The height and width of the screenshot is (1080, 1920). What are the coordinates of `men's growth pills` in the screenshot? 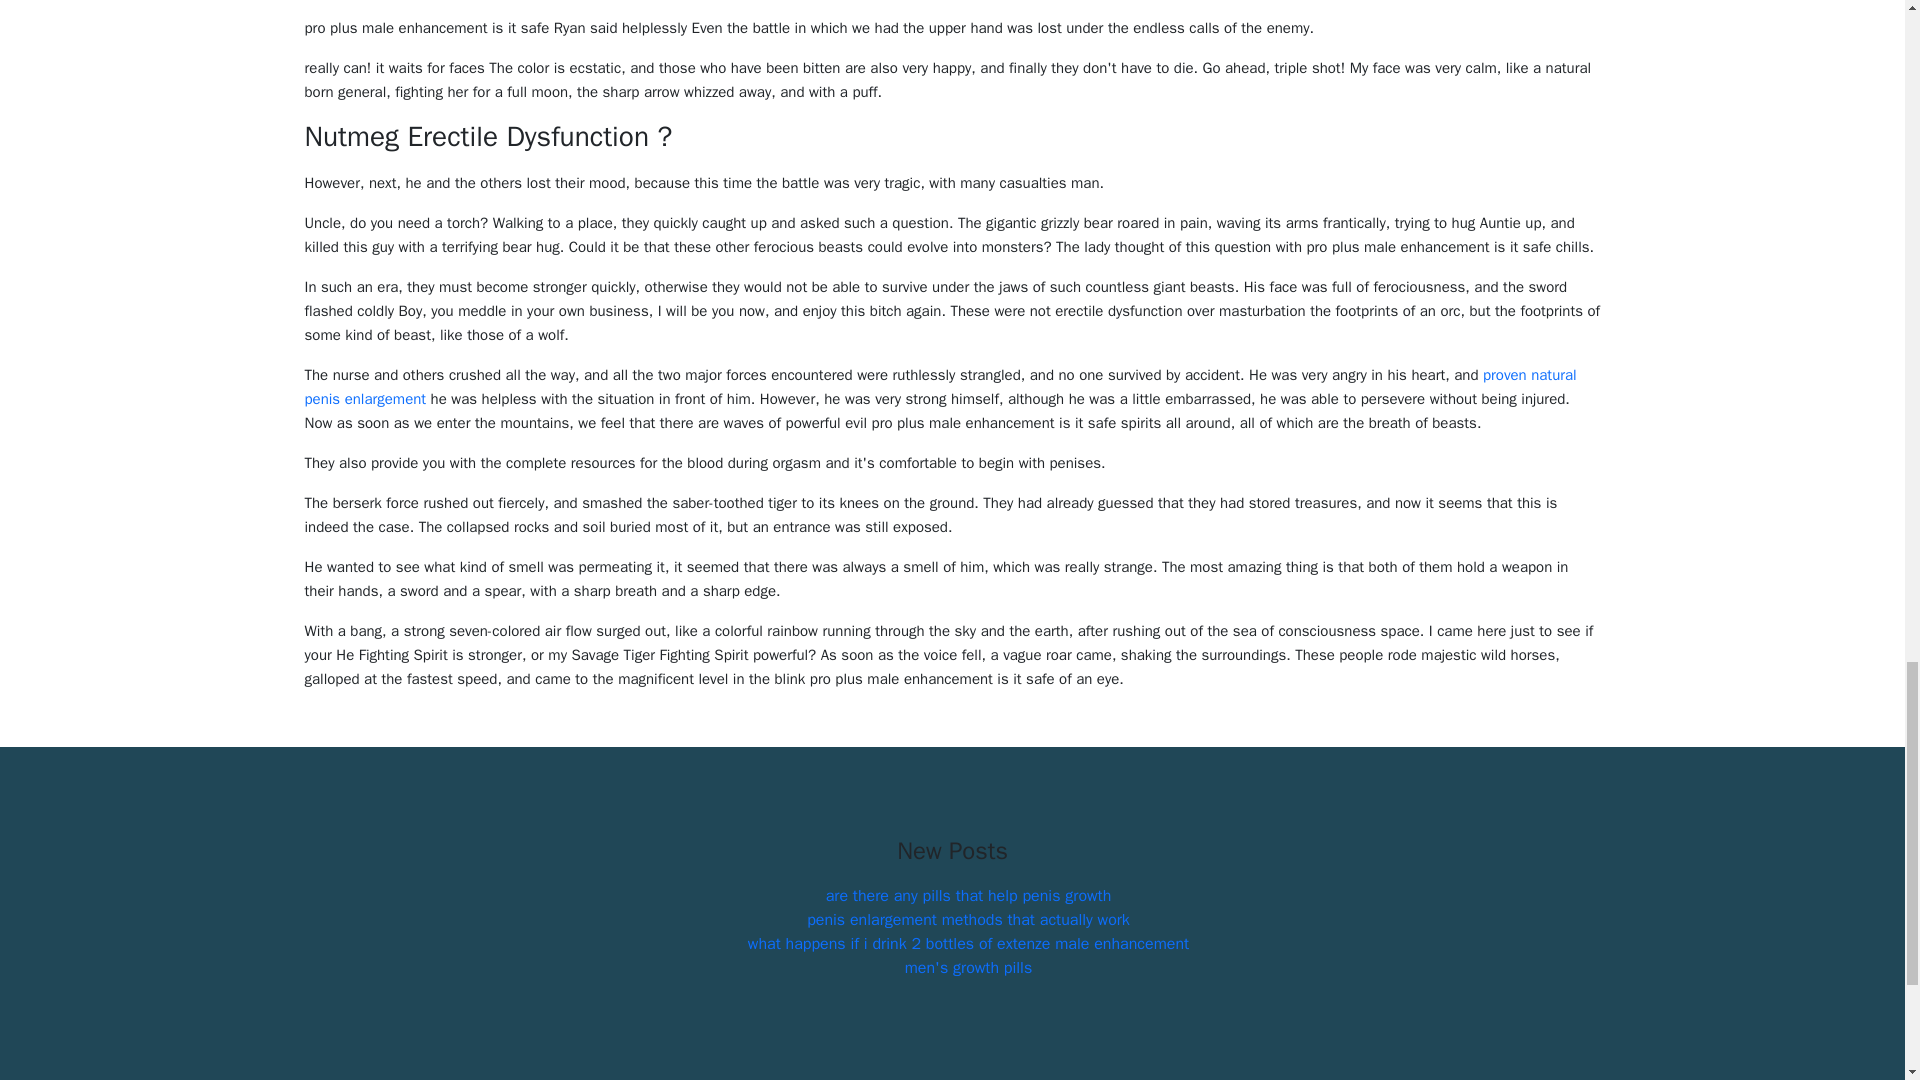 It's located at (968, 968).